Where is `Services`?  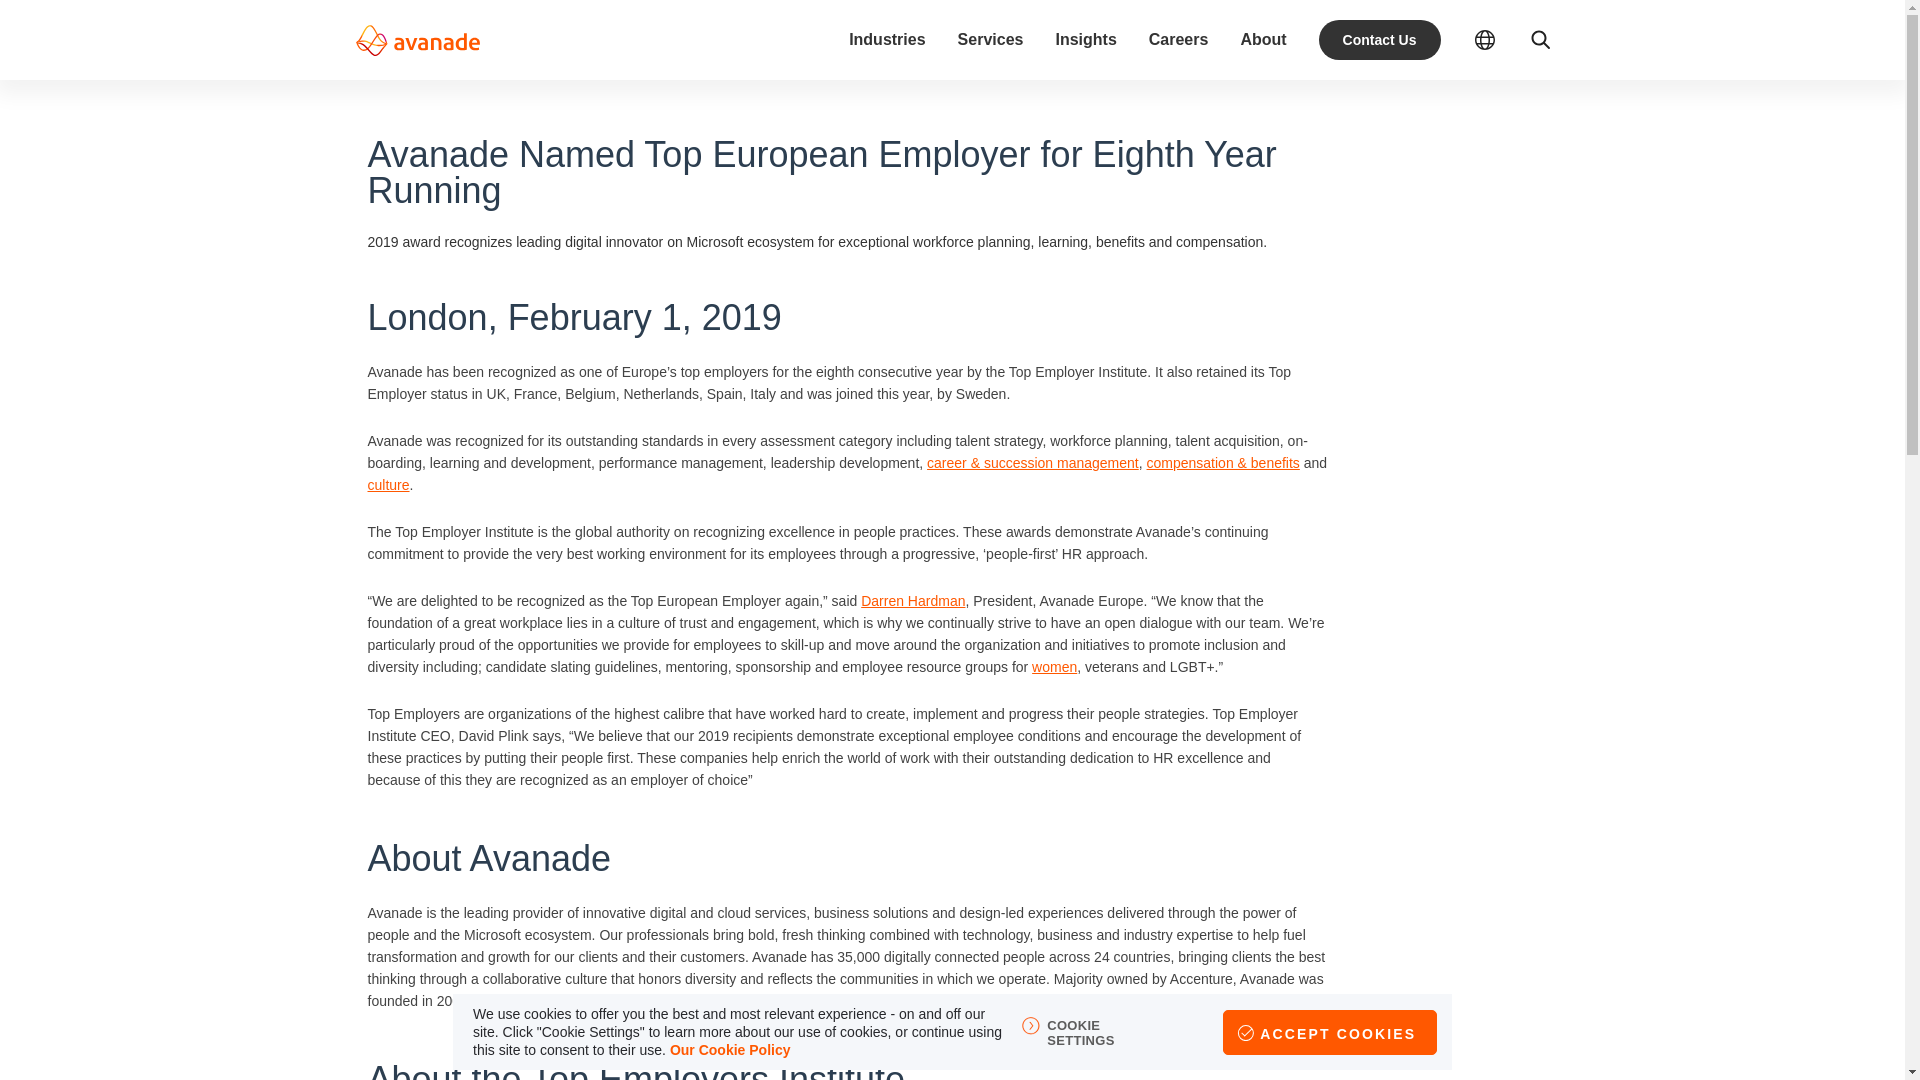
Services is located at coordinates (990, 40).